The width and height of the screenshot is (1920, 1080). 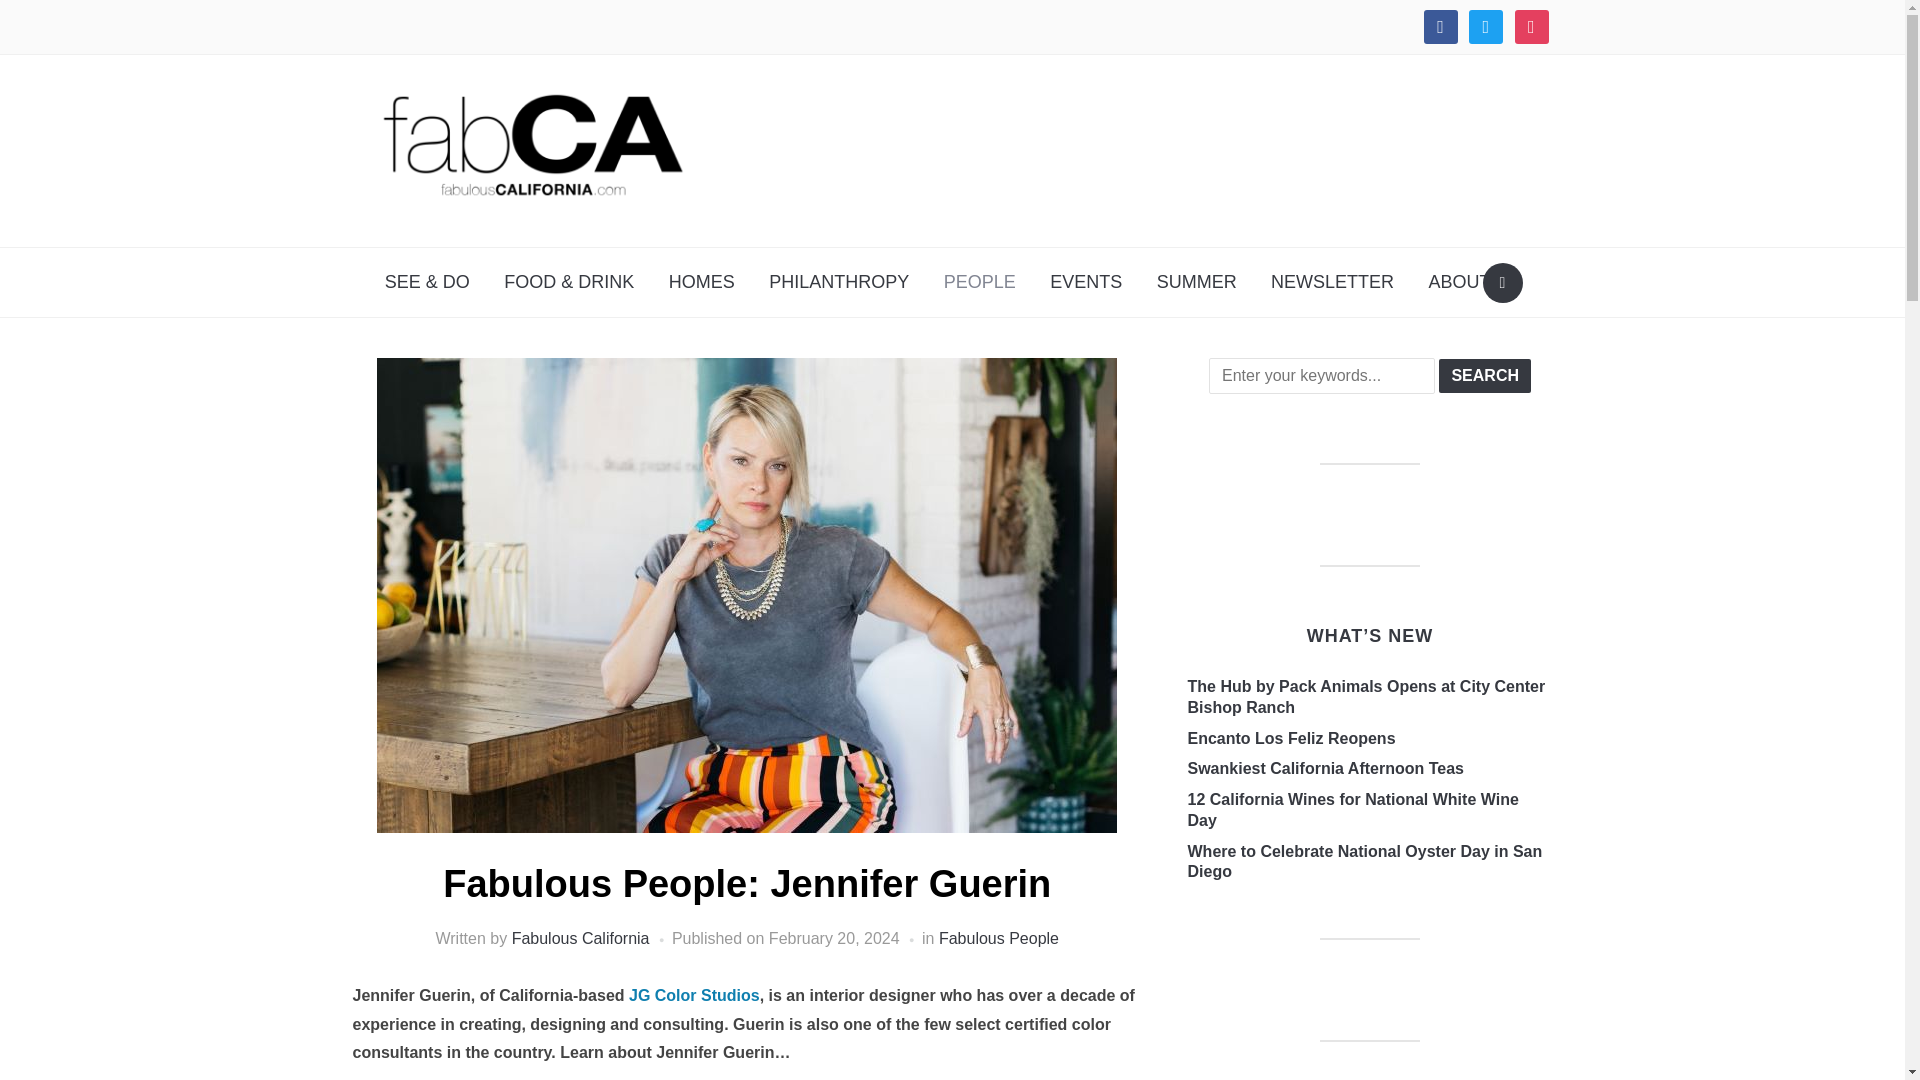 I want to click on Instagram, so click(x=1530, y=26).